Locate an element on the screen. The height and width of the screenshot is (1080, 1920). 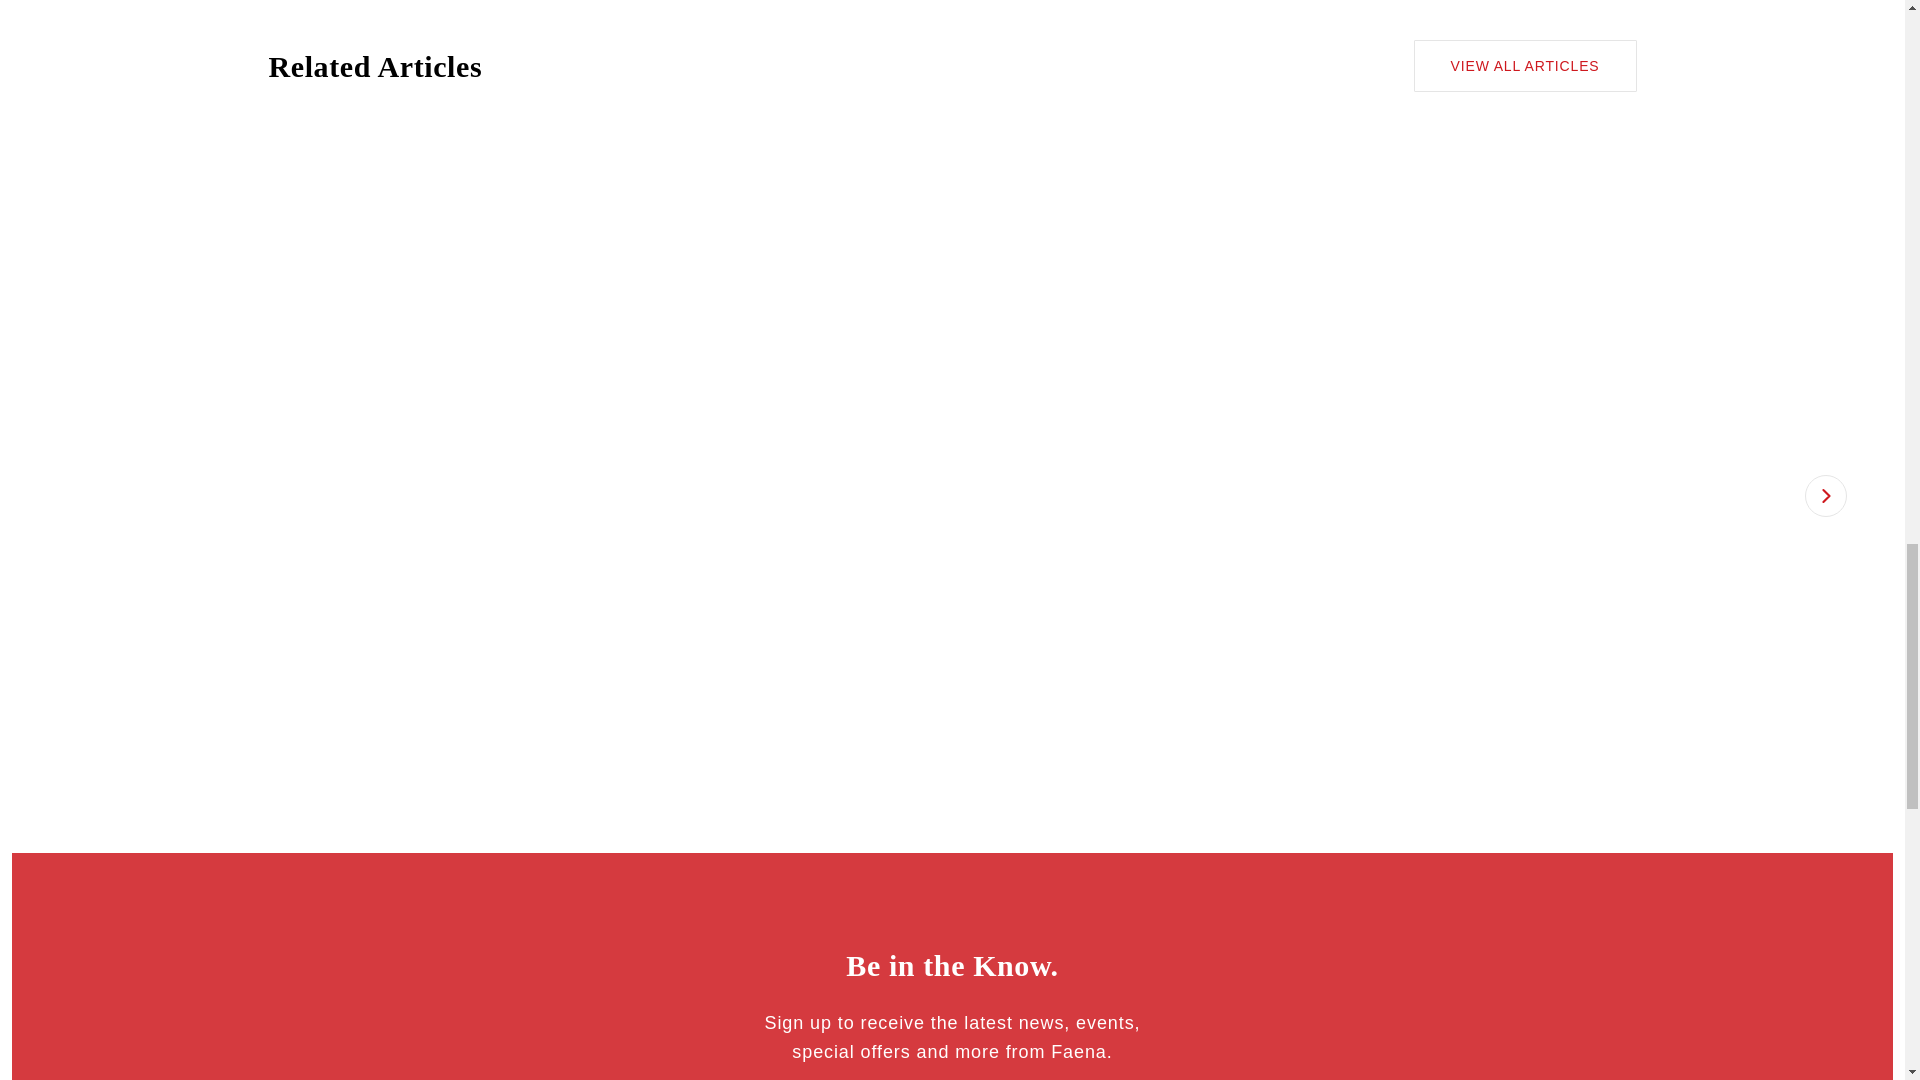
next is located at coordinates (1824, 495).